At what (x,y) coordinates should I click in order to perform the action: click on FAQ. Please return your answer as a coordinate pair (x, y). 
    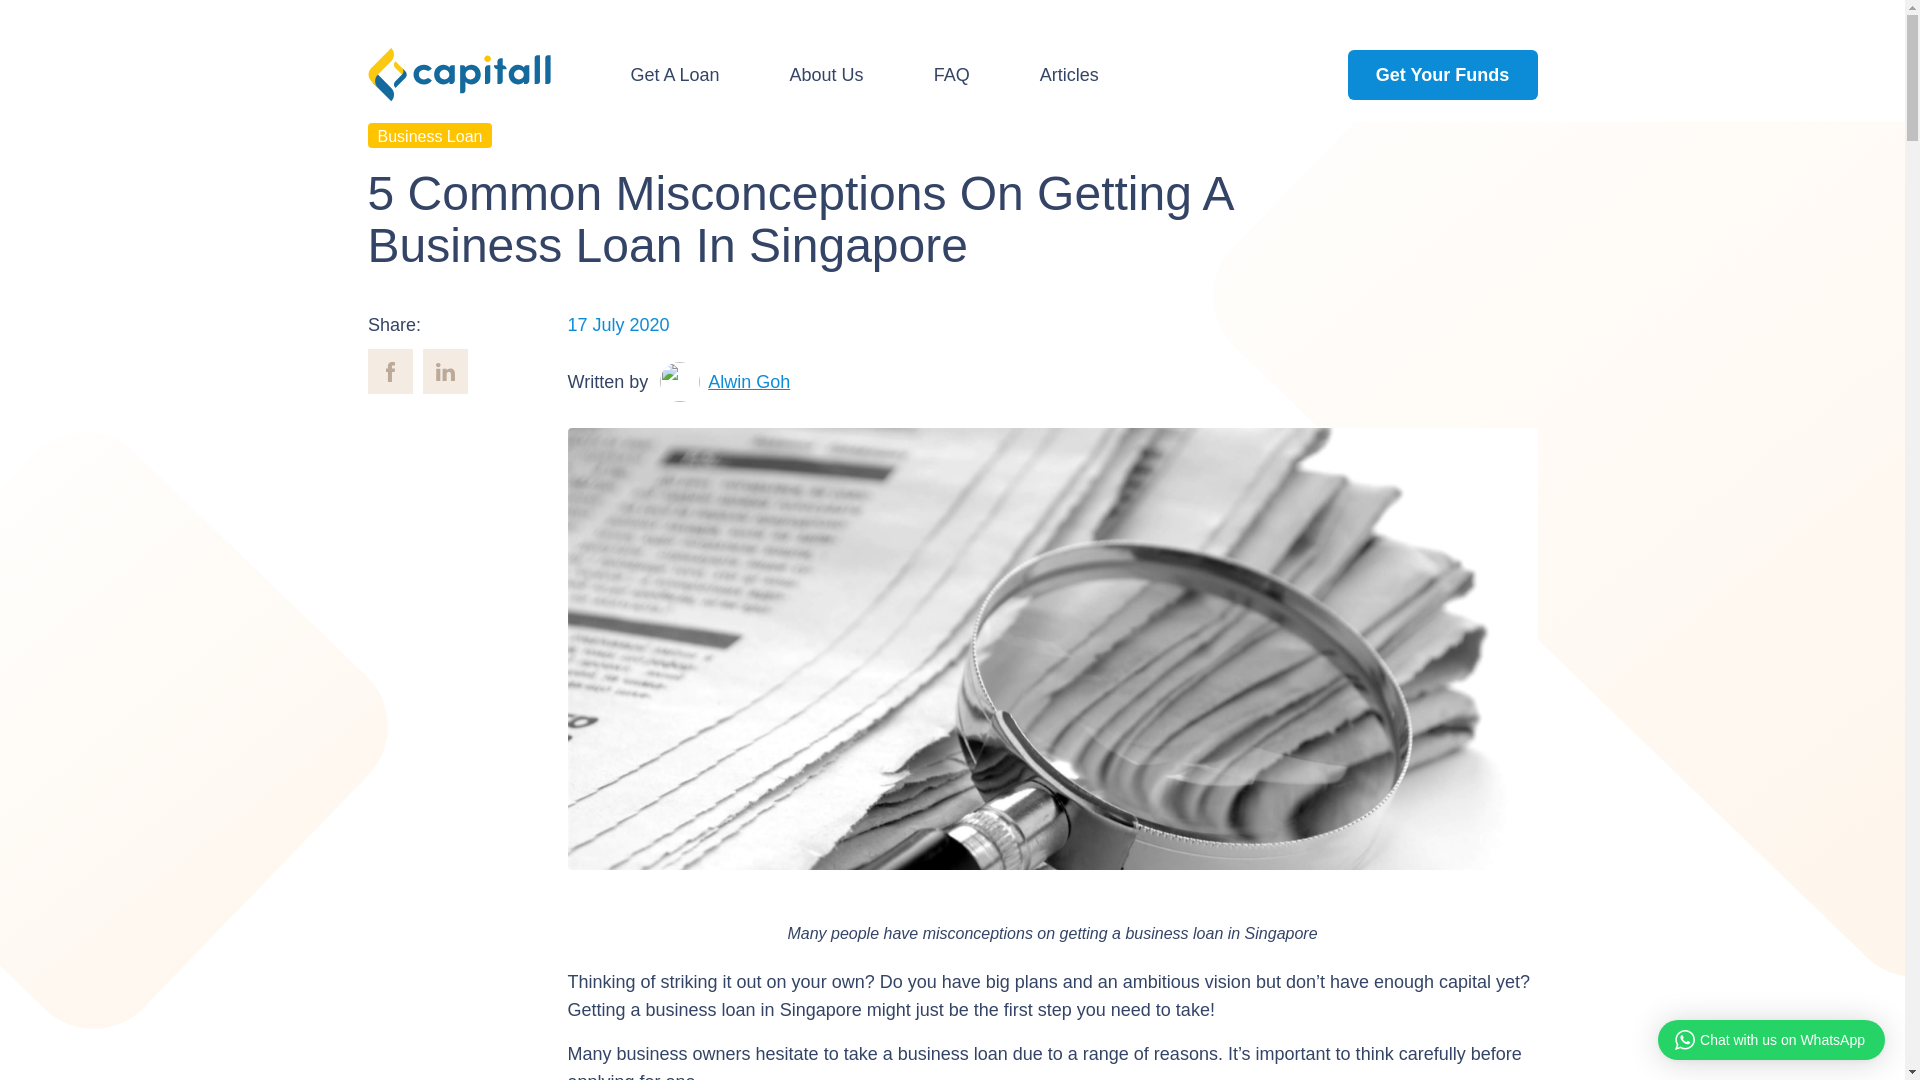
    Looking at the image, I should click on (952, 75).